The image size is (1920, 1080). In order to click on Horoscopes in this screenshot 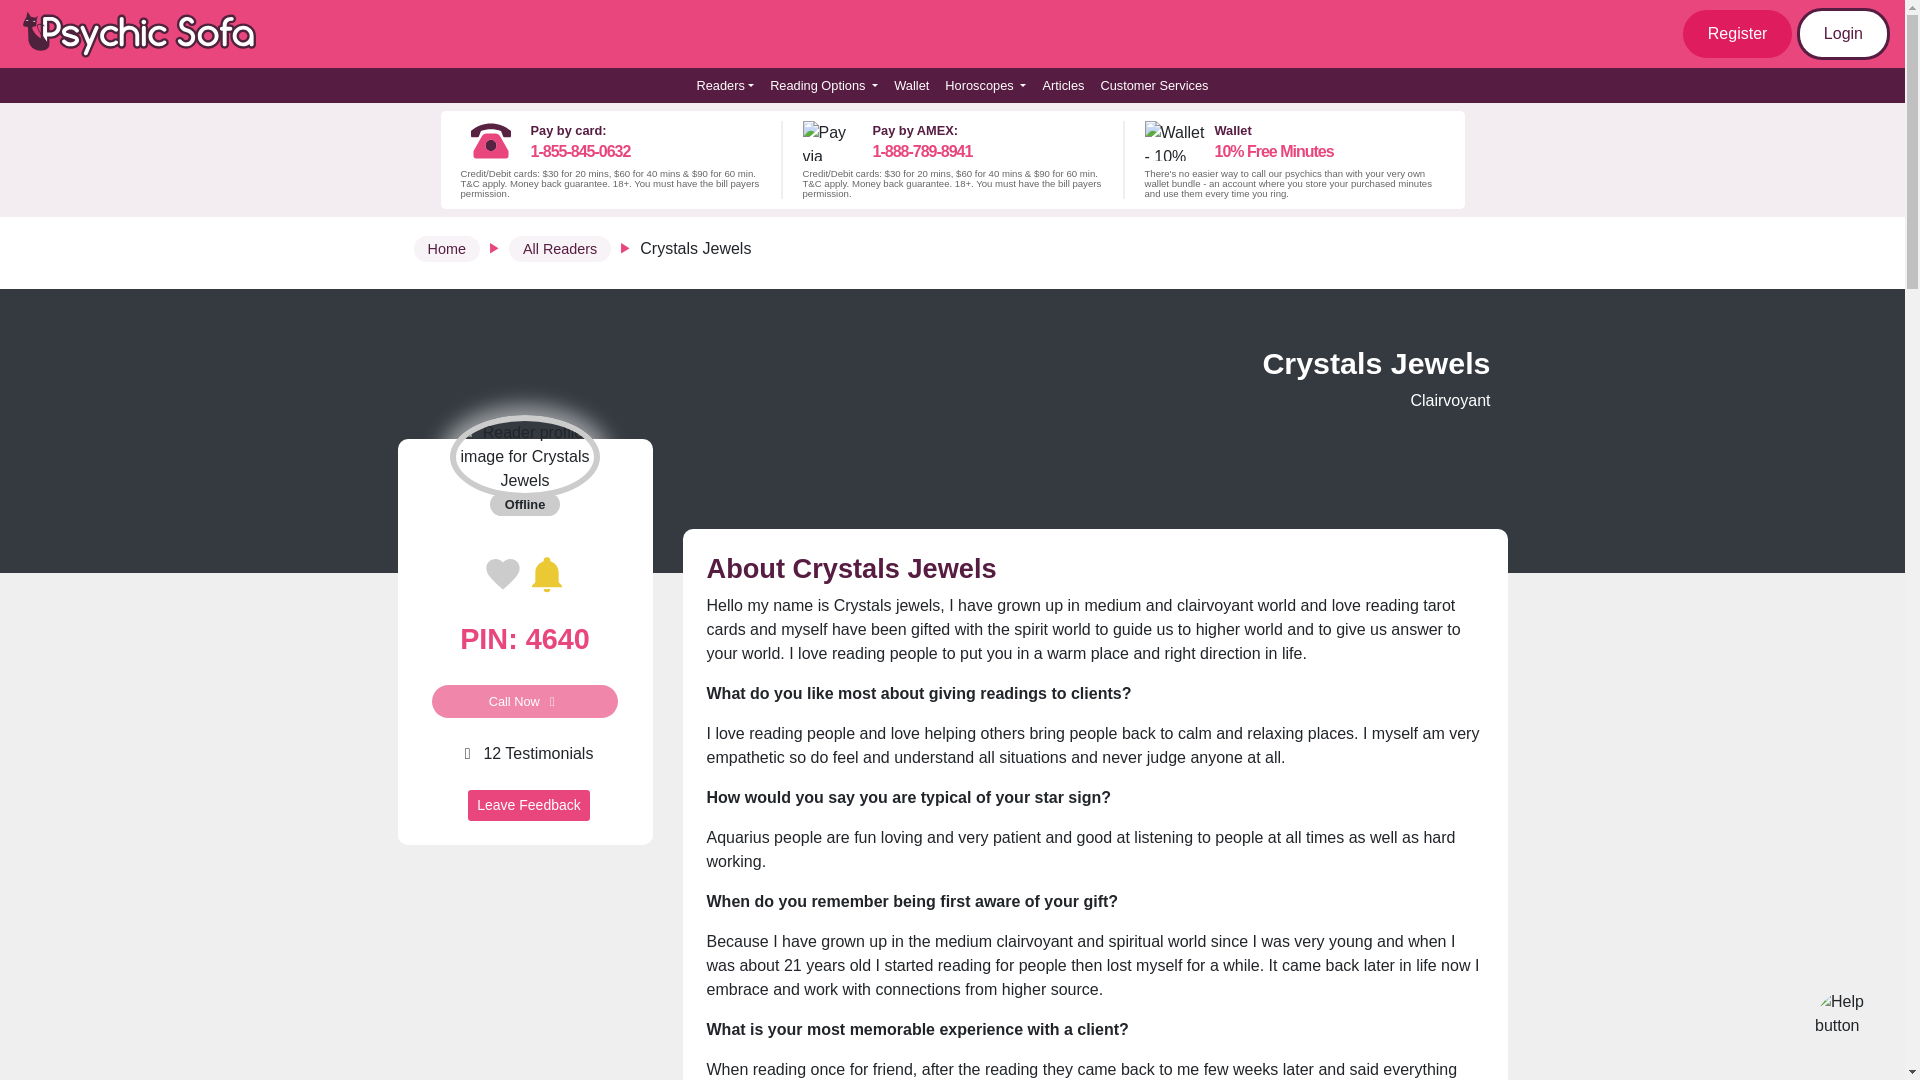, I will do `click(985, 85)`.